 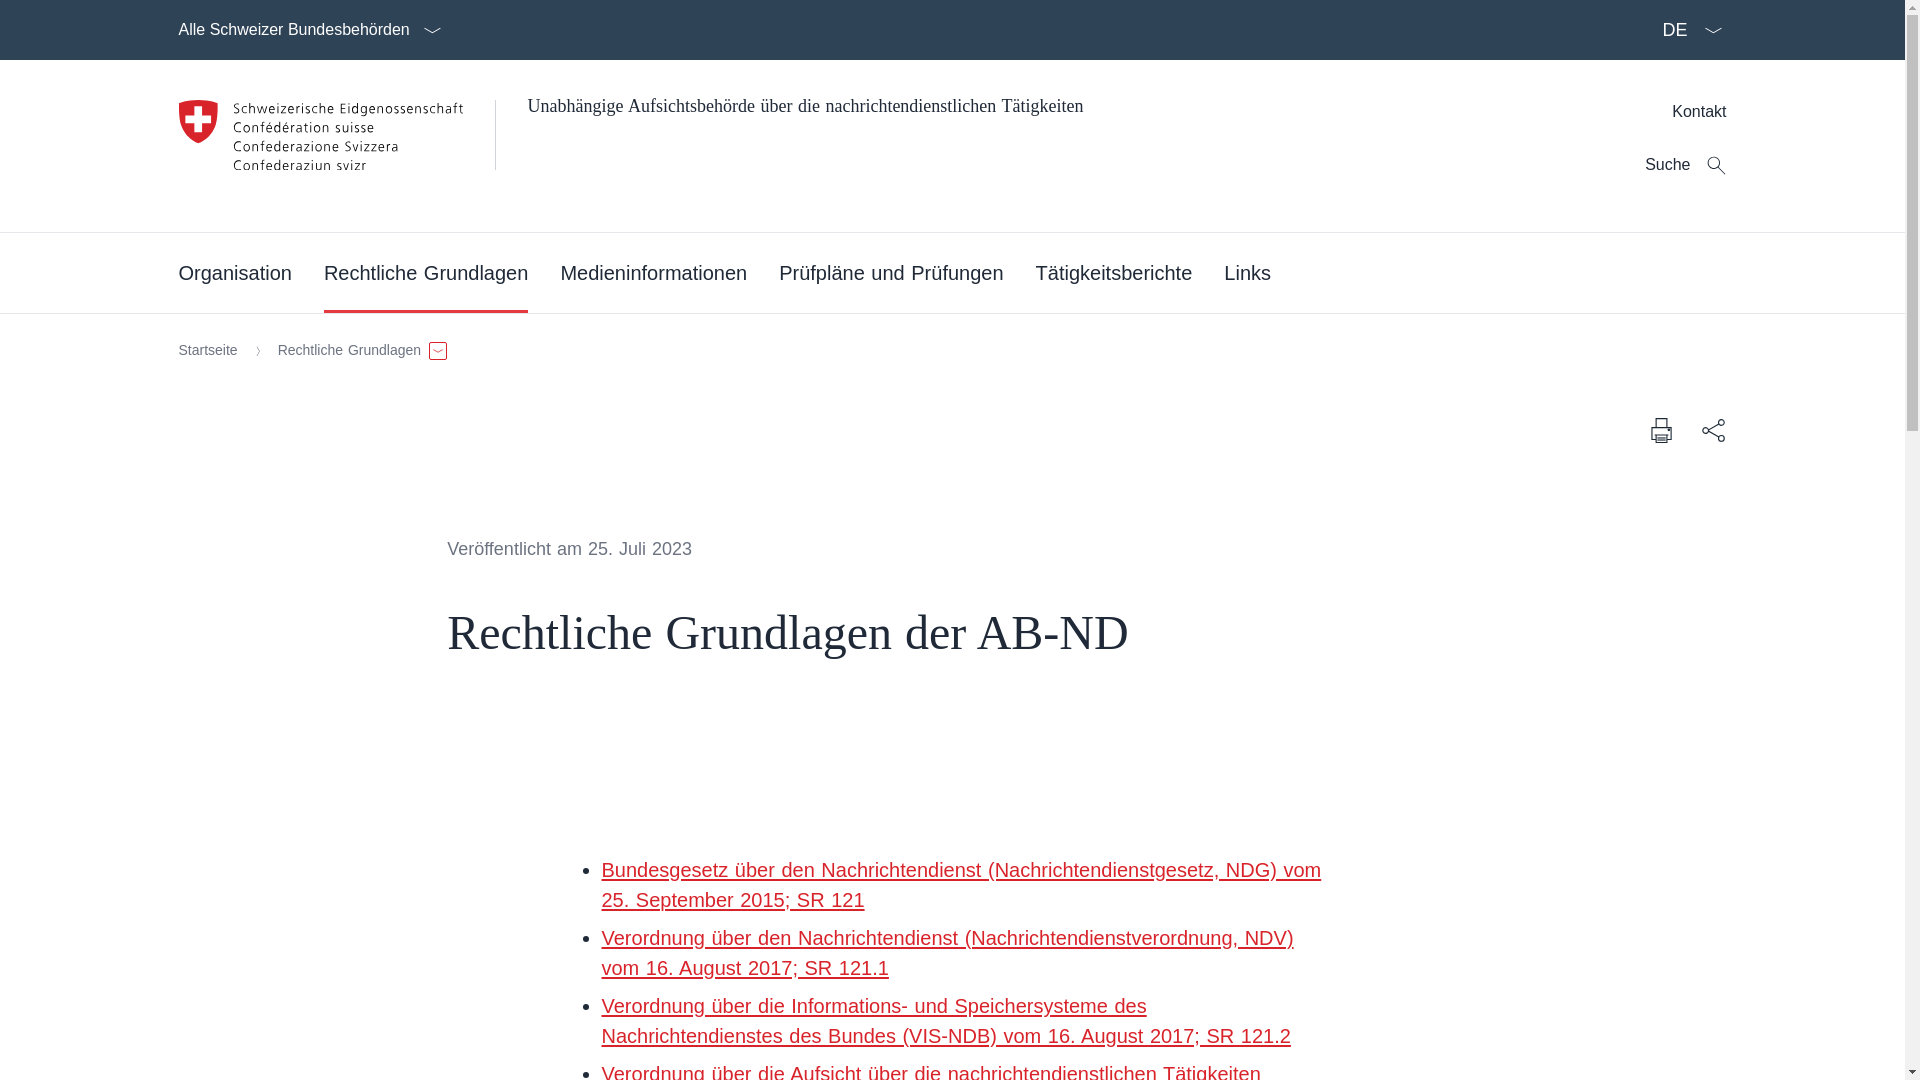 What do you see at coordinates (654, 273) in the screenshot?
I see `Medieninformationen` at bounding box center [654, 273].